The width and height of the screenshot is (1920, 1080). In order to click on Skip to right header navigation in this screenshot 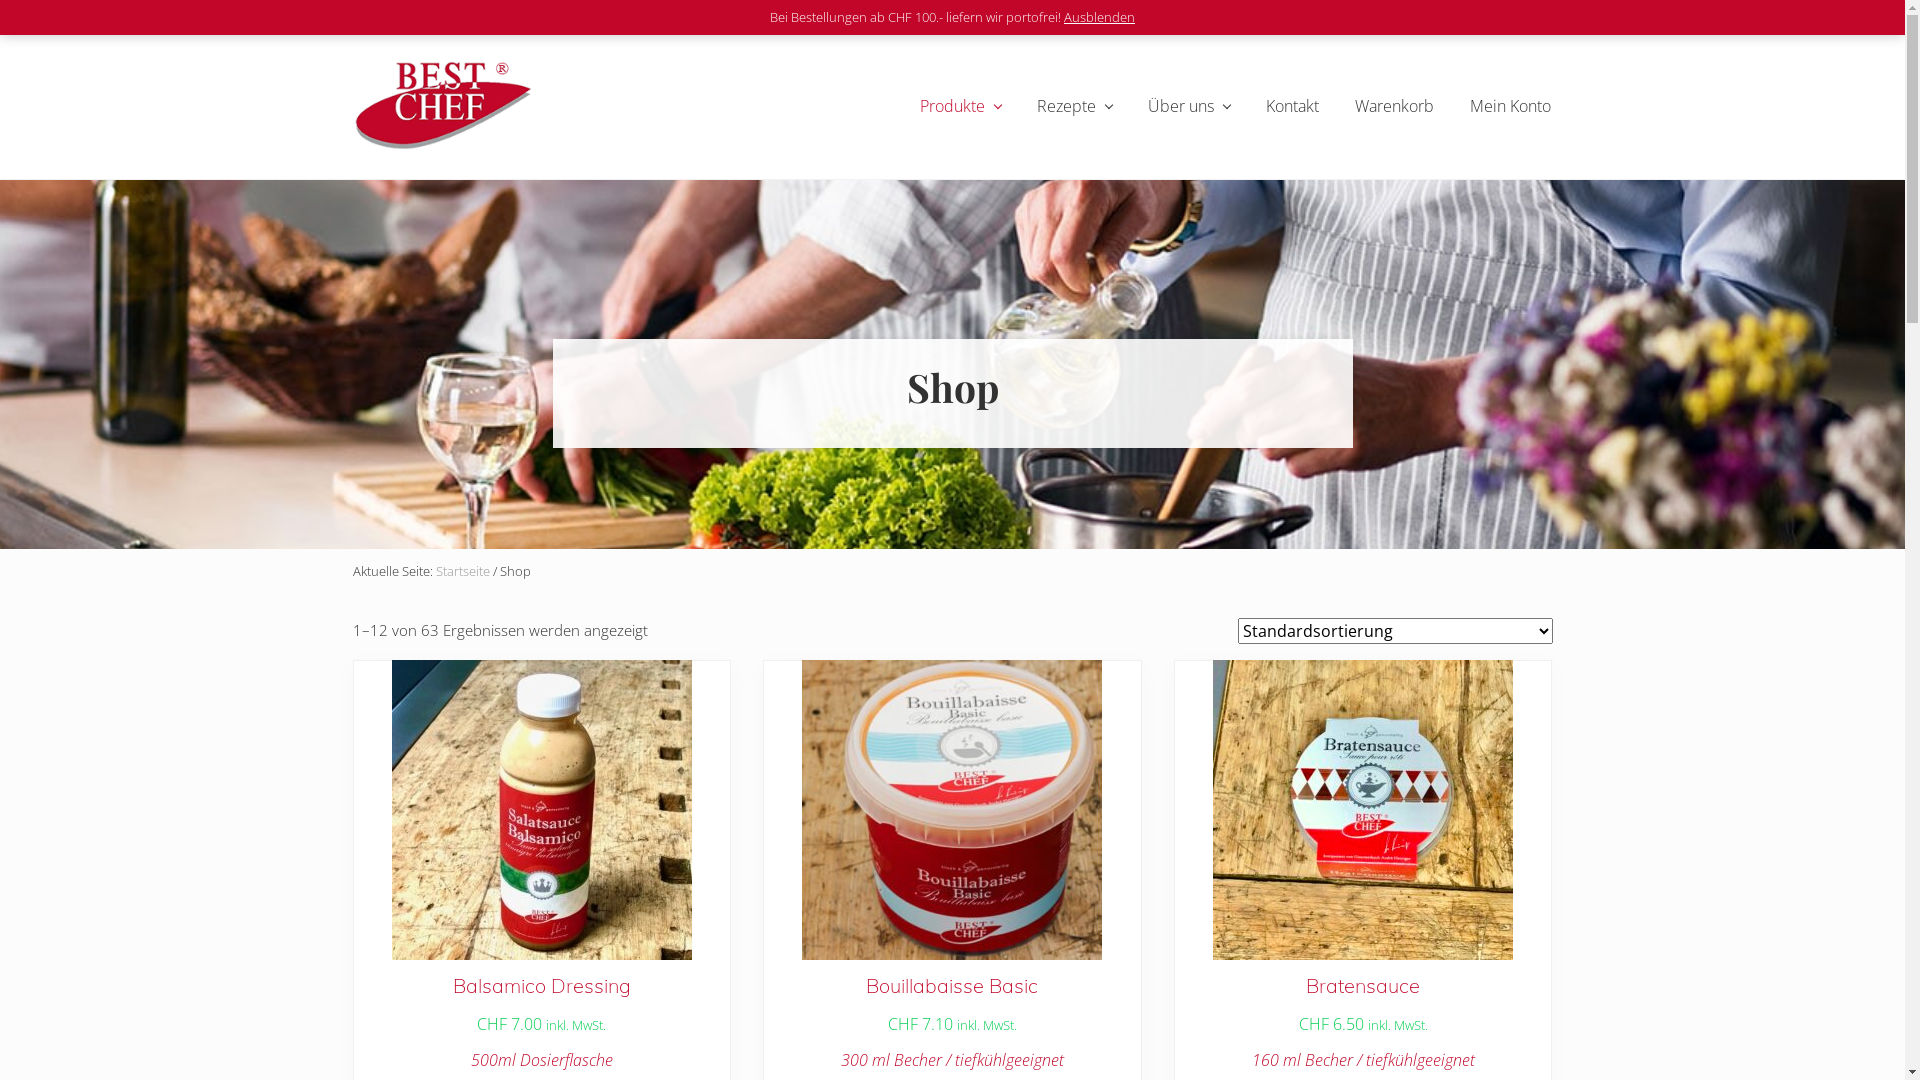, I will do `click(0, 0)`.